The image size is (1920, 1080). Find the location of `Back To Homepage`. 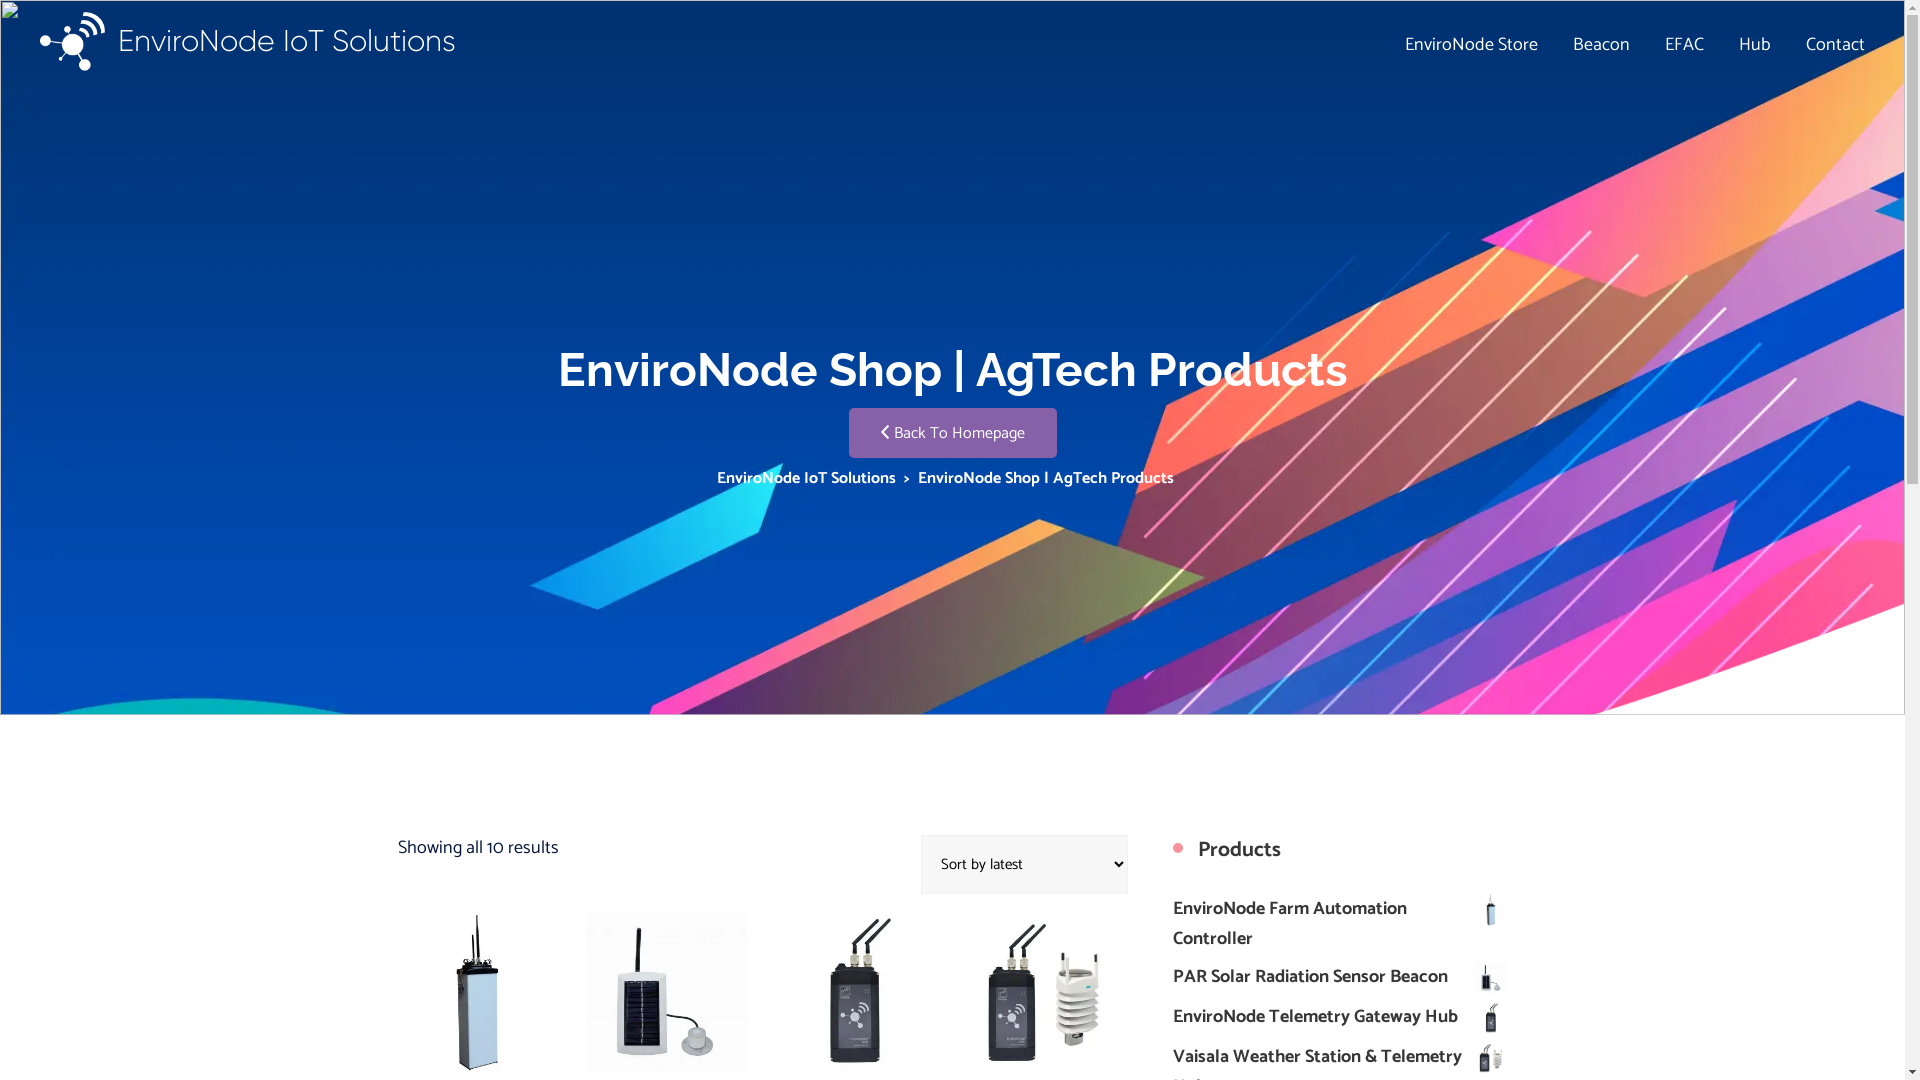

Back To Homepage is located at coordinates (952, 433).